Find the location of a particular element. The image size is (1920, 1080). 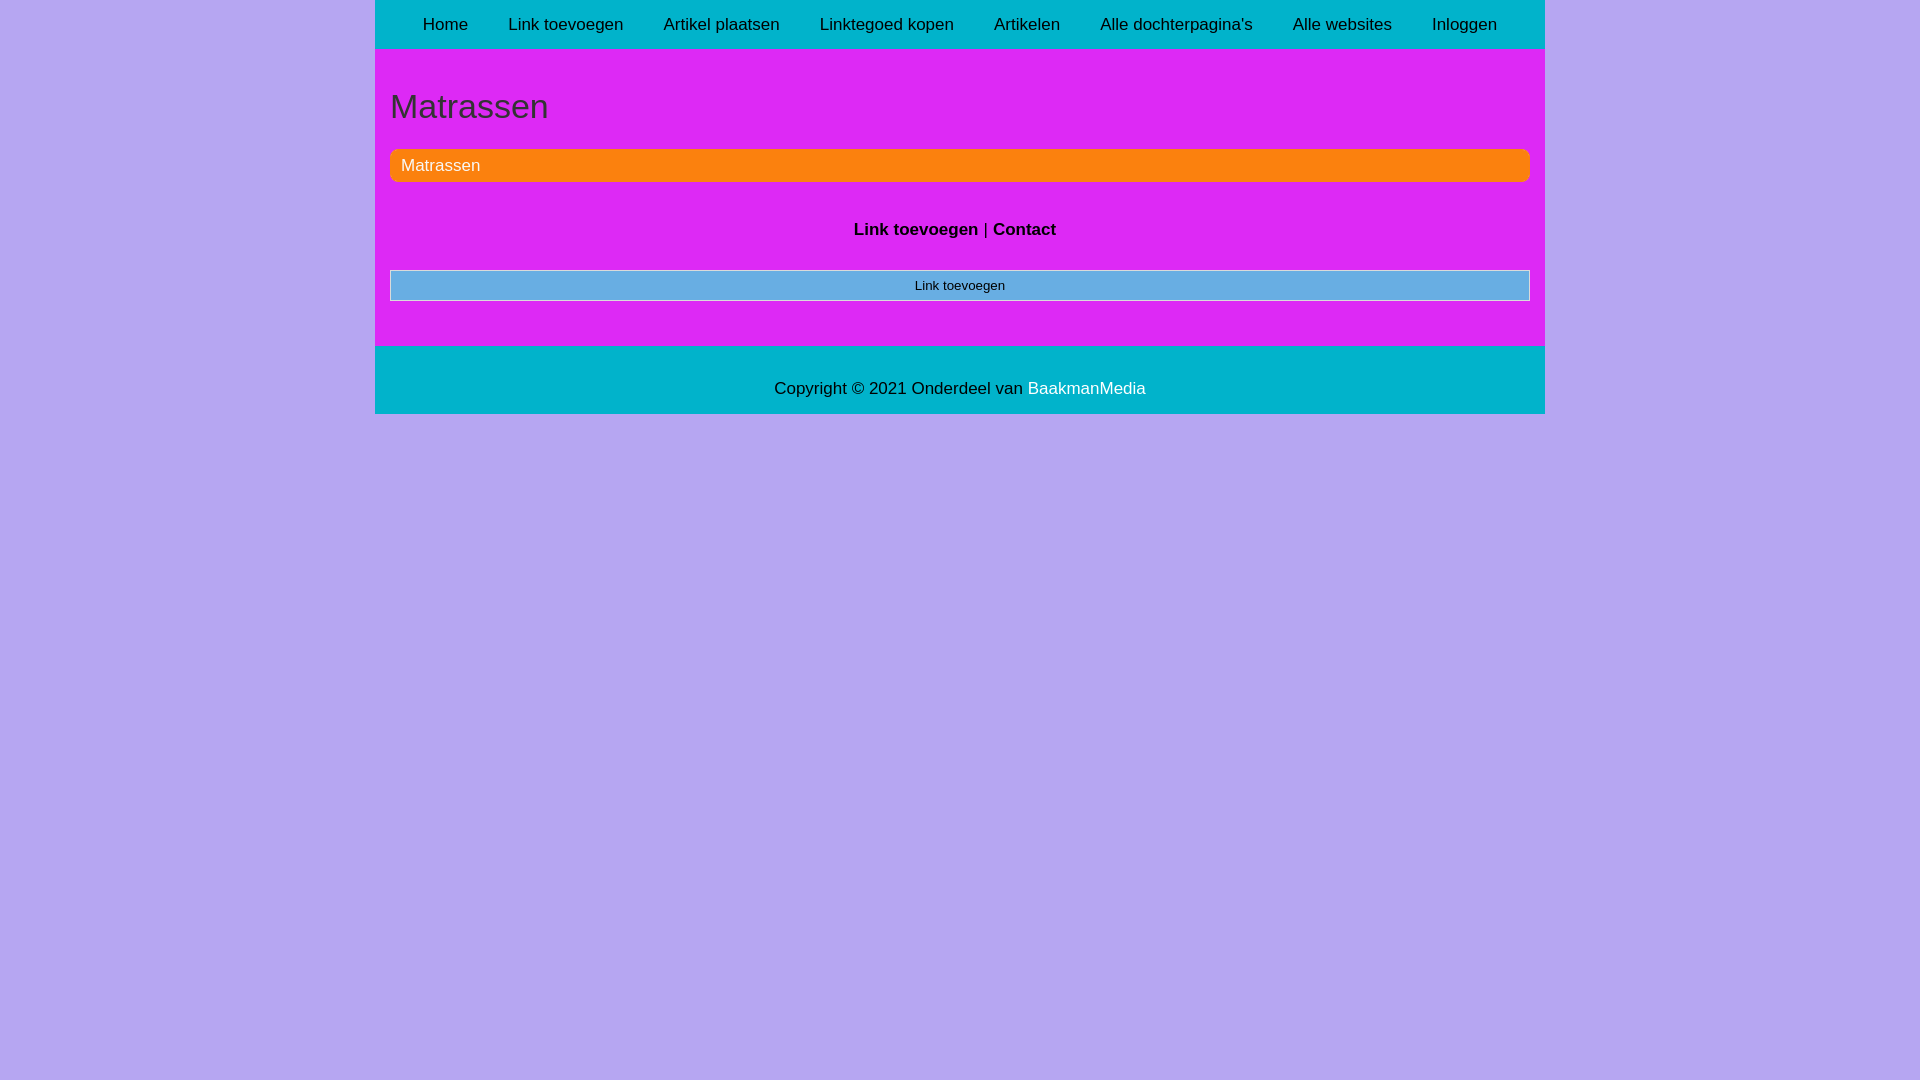

Matrassen is located at coordinates (440, 165).